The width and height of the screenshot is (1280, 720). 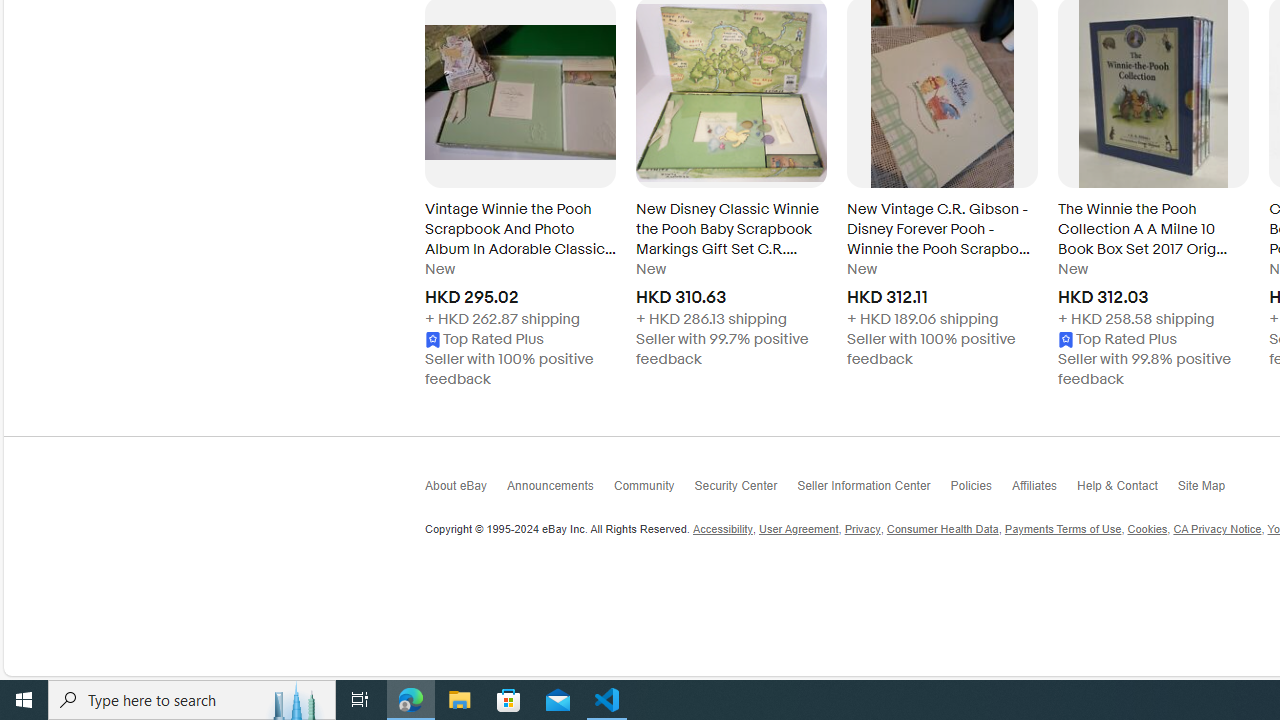 What do you see at coordinates (874, 492) in the screenshot?
I see `Seller Information Center` at bounding box center [874, 492].